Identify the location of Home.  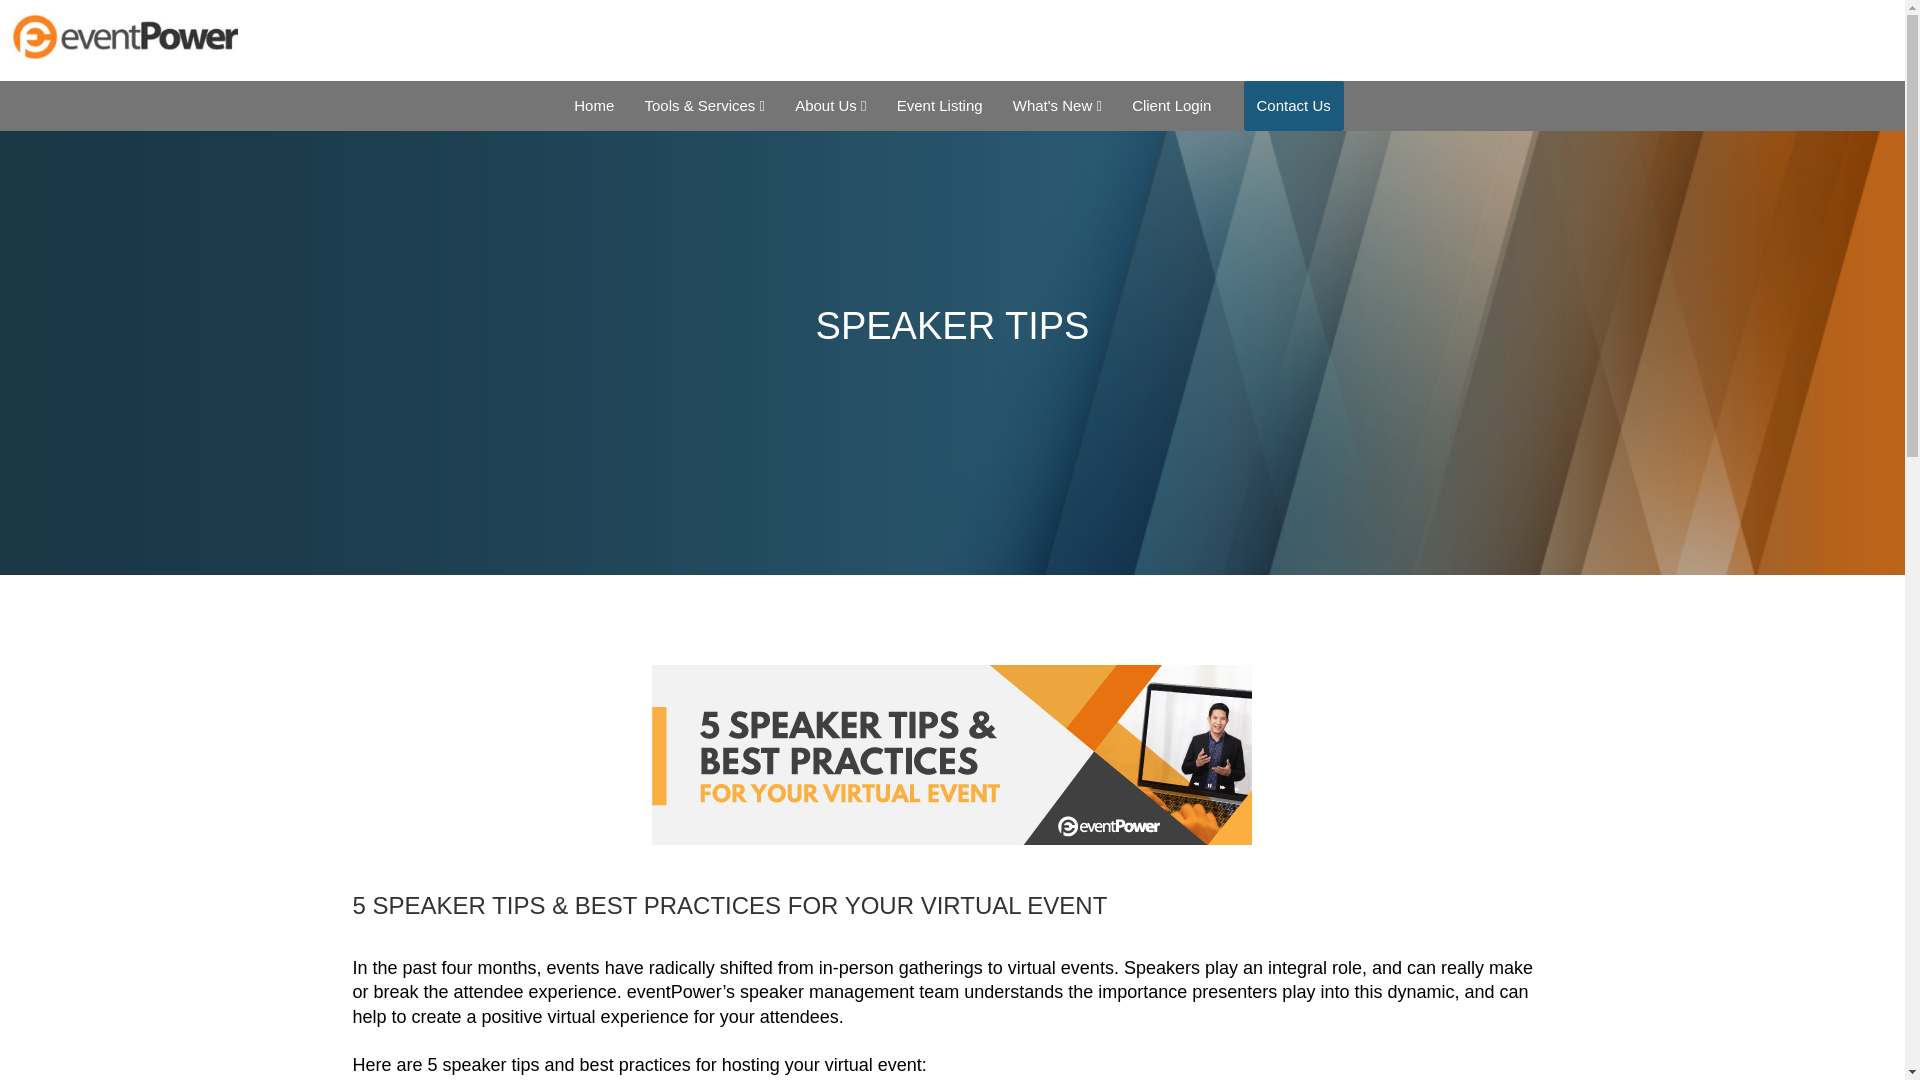
(594, 106).